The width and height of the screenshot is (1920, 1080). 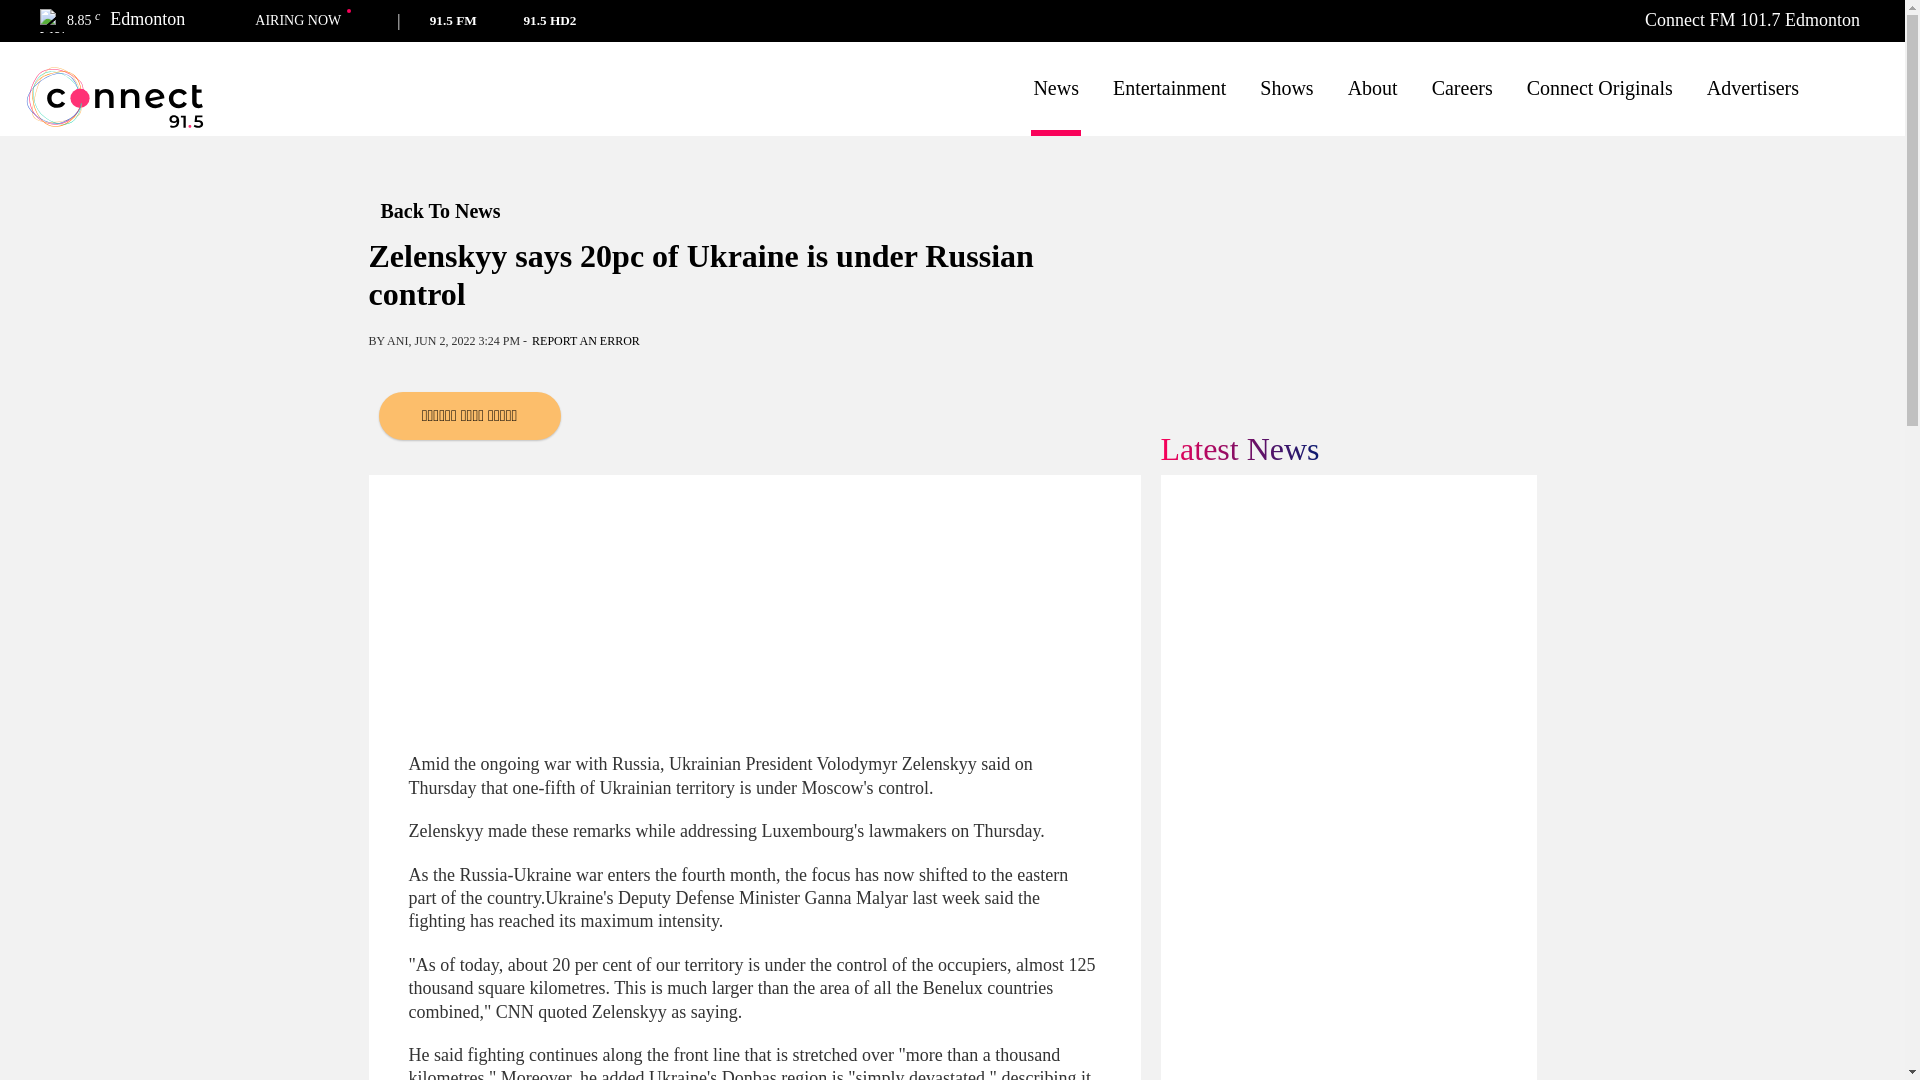 I want to click on Play, so click(x=436, y=20).